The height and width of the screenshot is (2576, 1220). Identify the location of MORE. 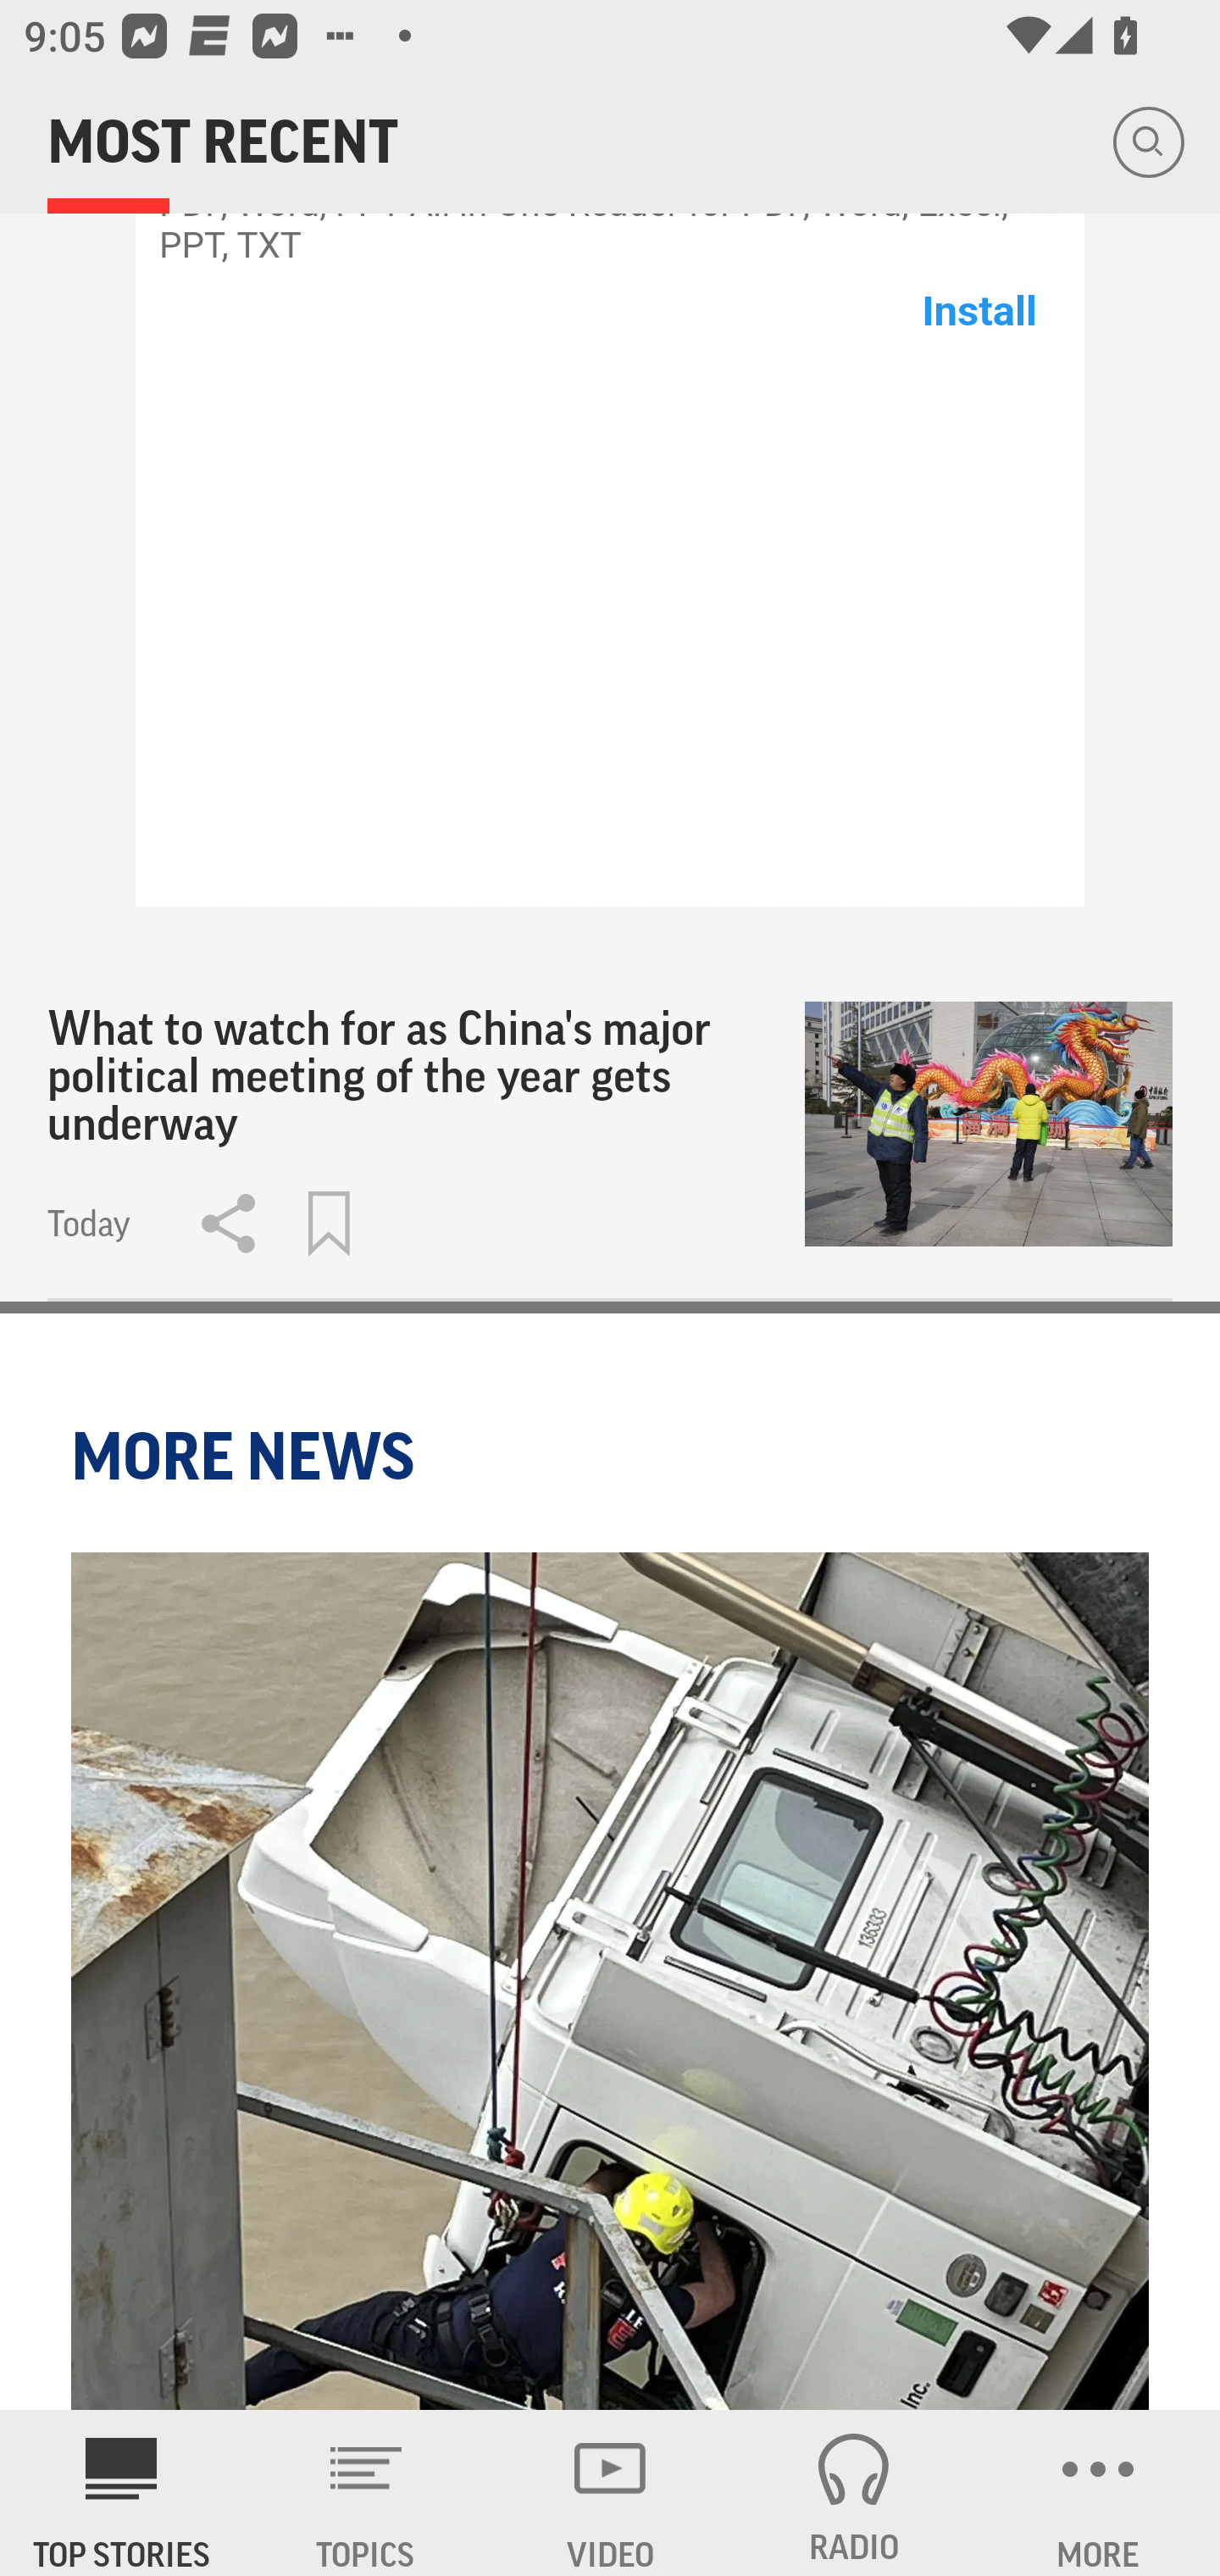
(1098, 2493).